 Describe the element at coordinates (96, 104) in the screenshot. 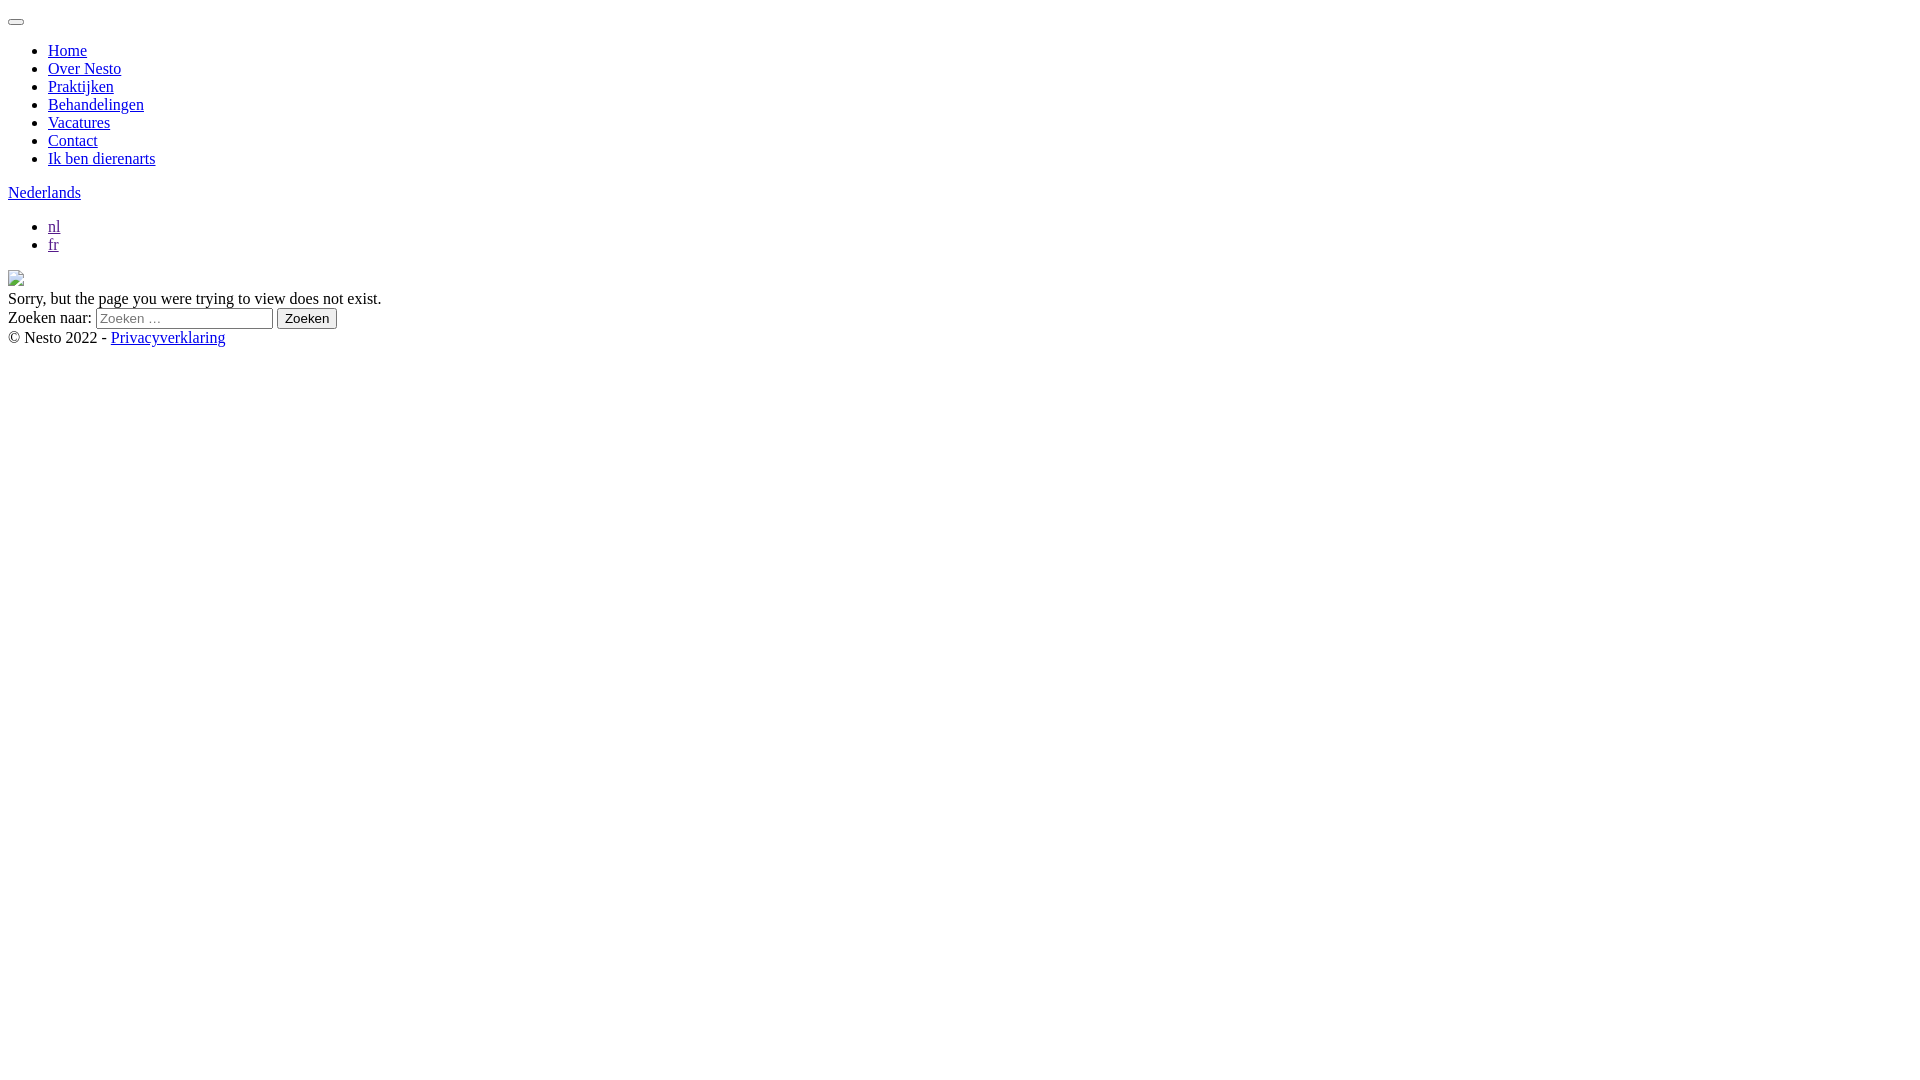

I see `Behandelingen` at that location.